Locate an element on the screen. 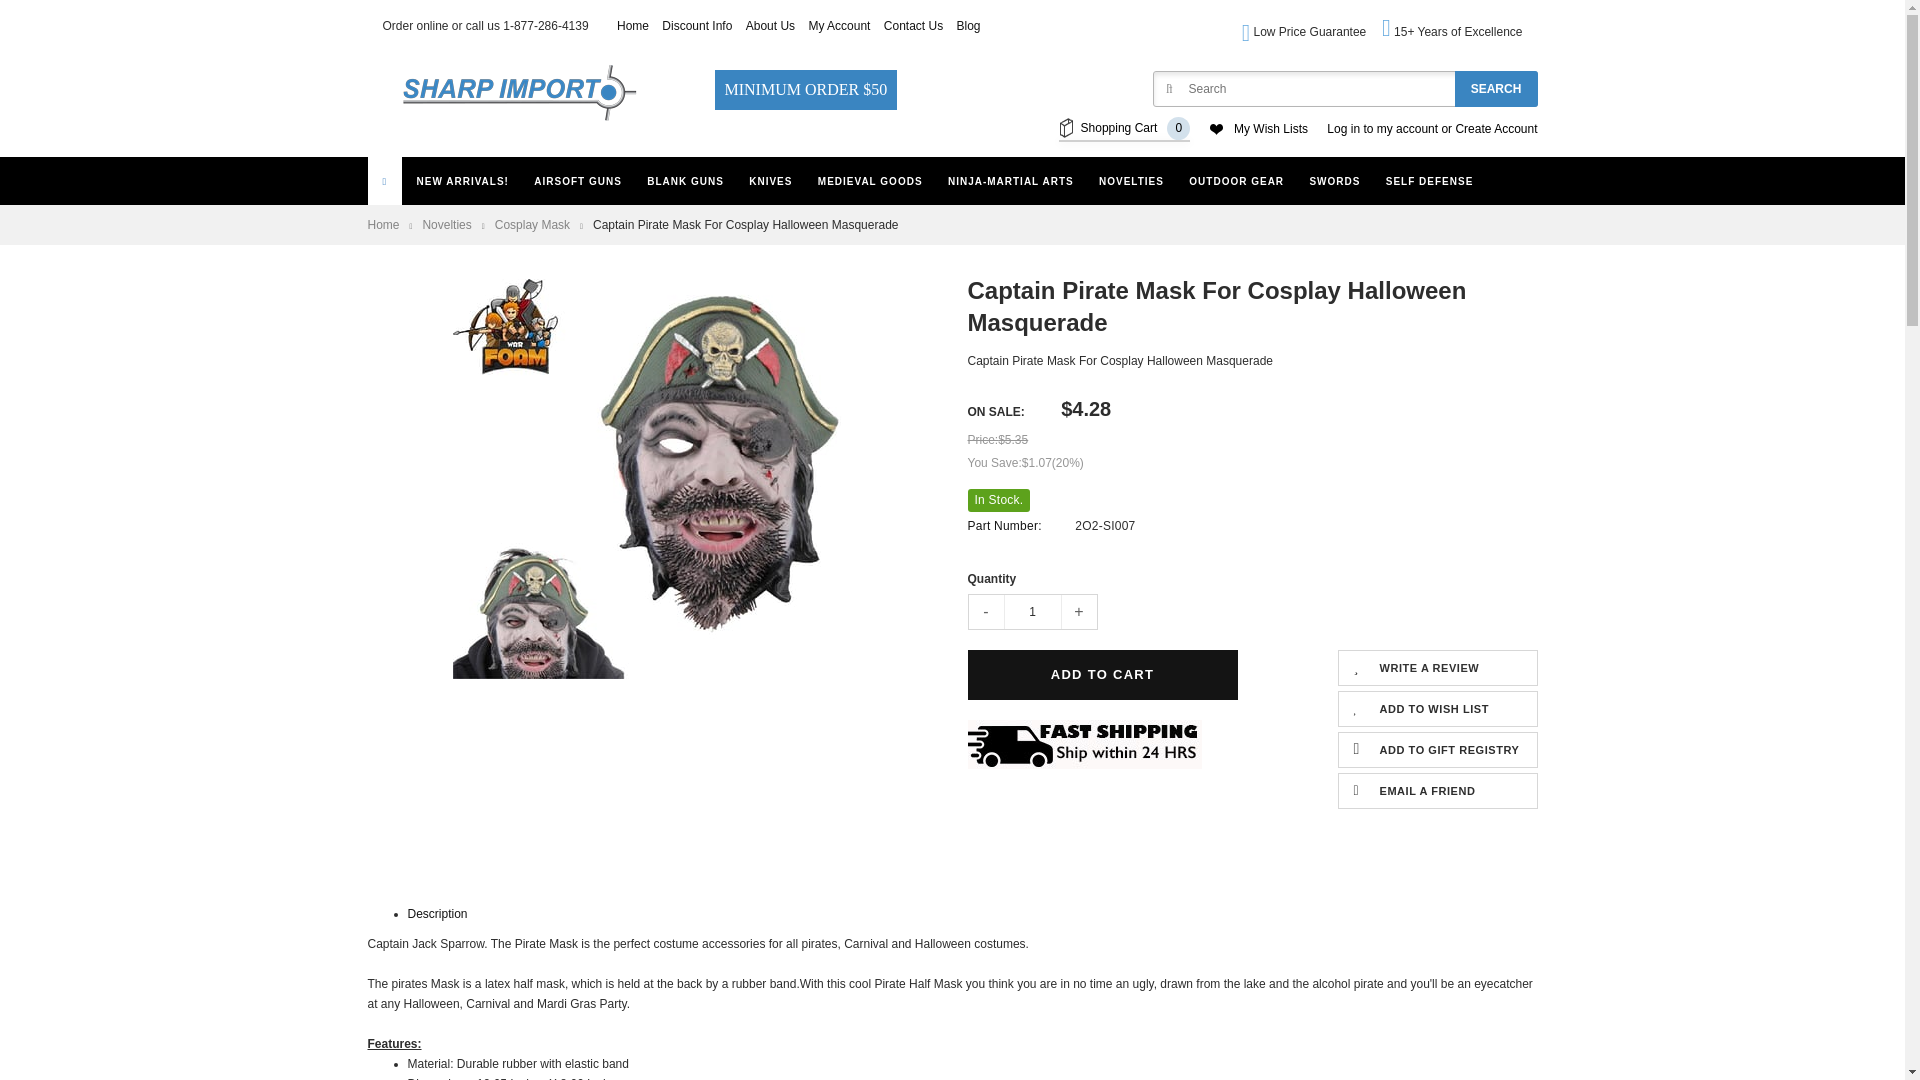  Captain Pirate Mask For Cosplay Halloween Masquerade  is located at coordinates (652, 477).